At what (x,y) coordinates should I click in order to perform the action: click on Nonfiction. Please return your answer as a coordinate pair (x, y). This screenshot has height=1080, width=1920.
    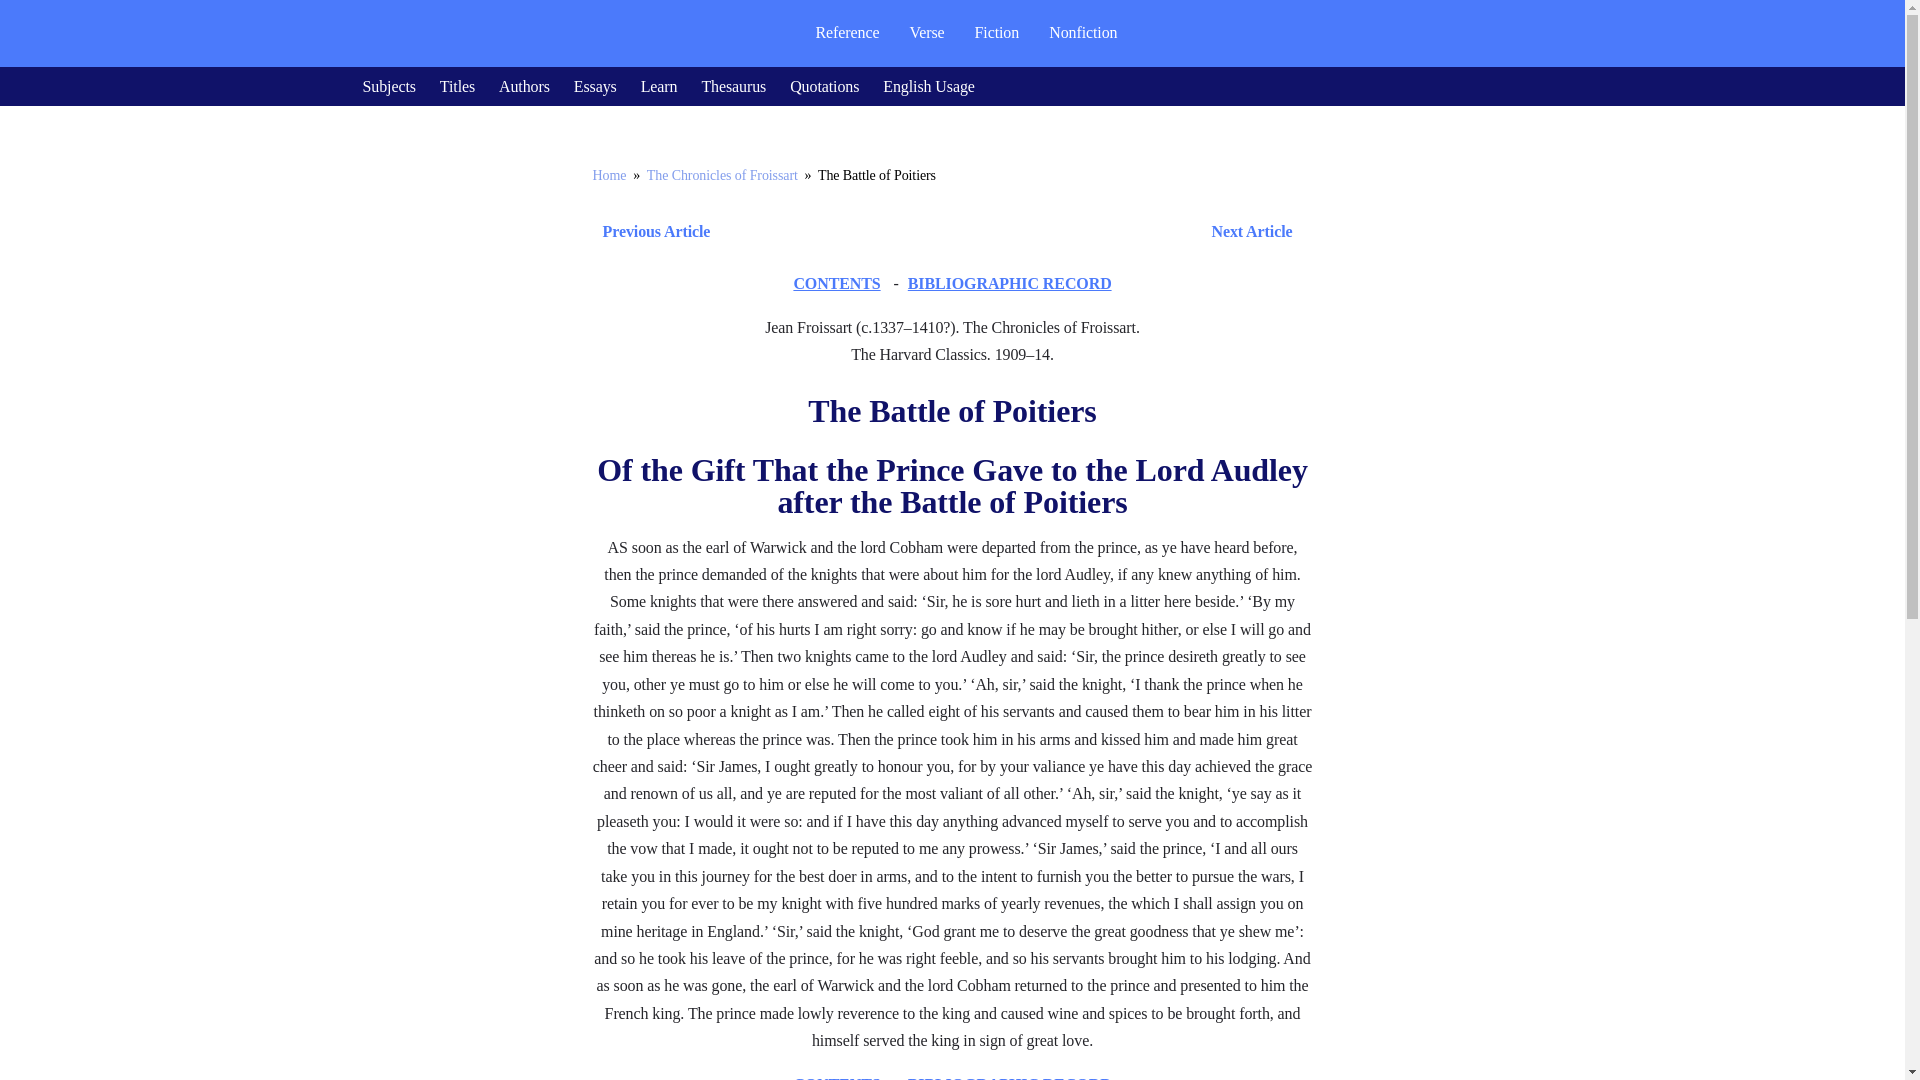
    Looking at the image, I should click on (1083, 32).